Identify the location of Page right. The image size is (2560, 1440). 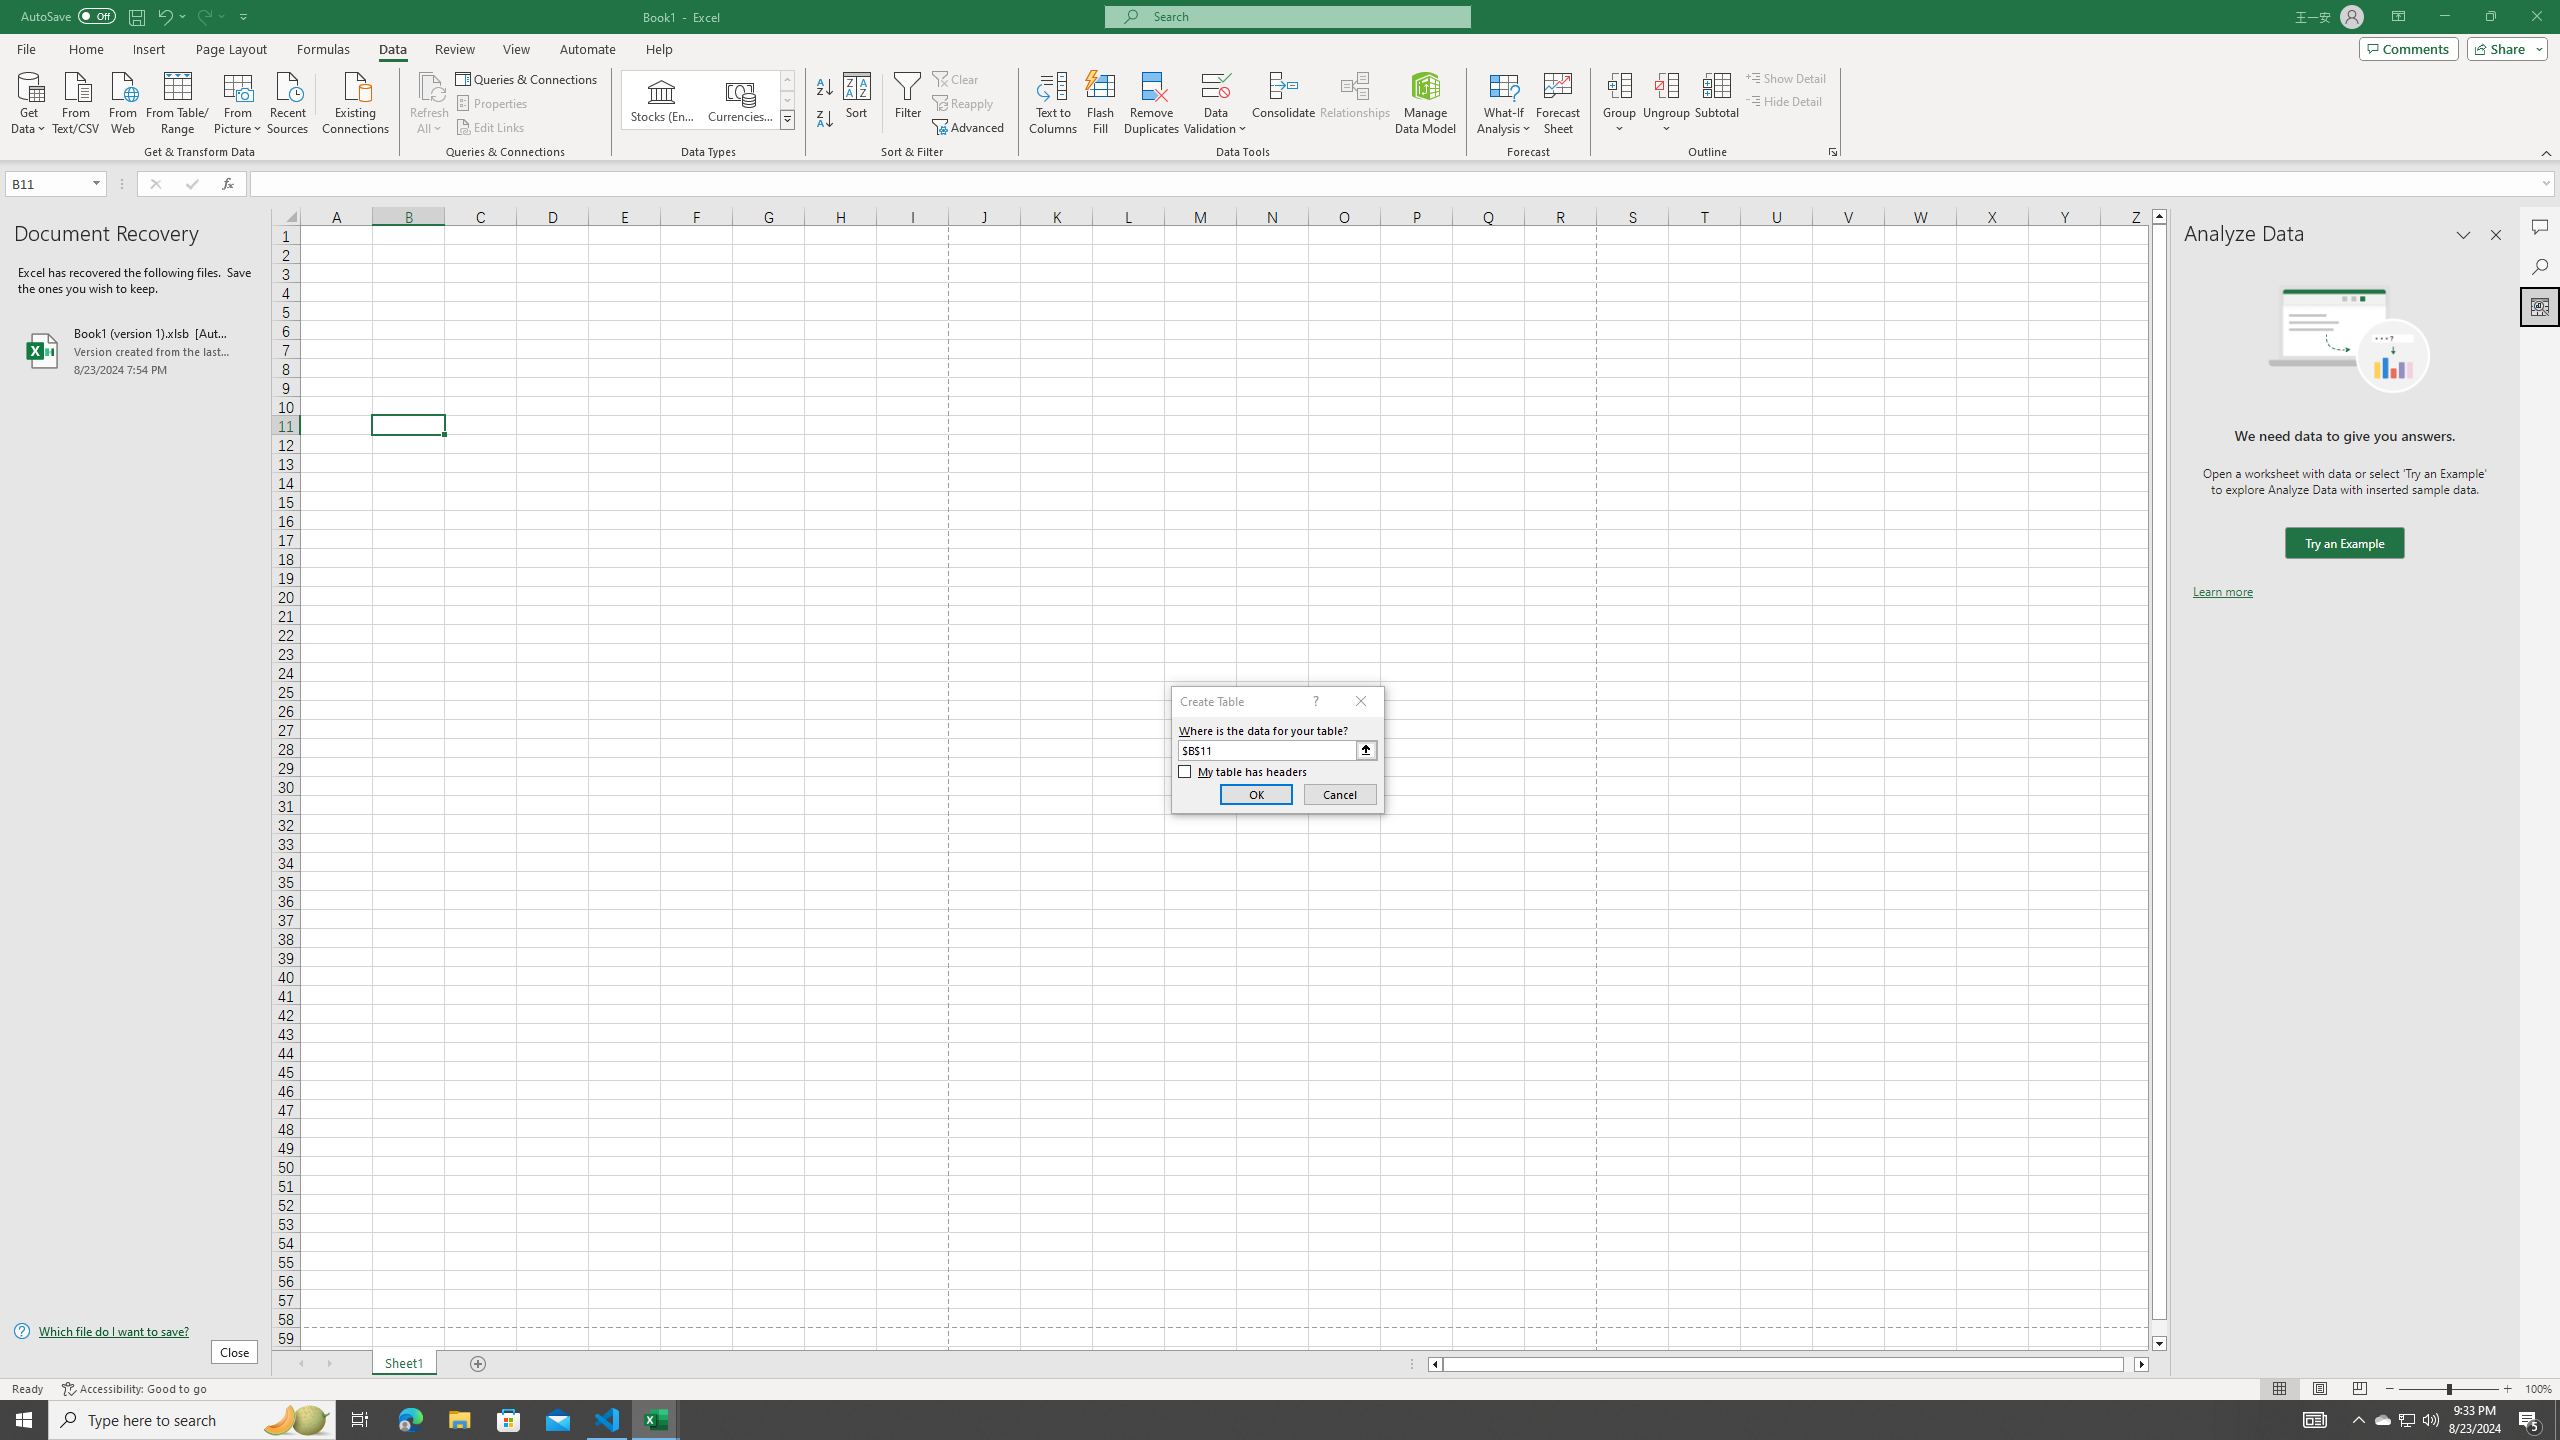
(2130, 1364).